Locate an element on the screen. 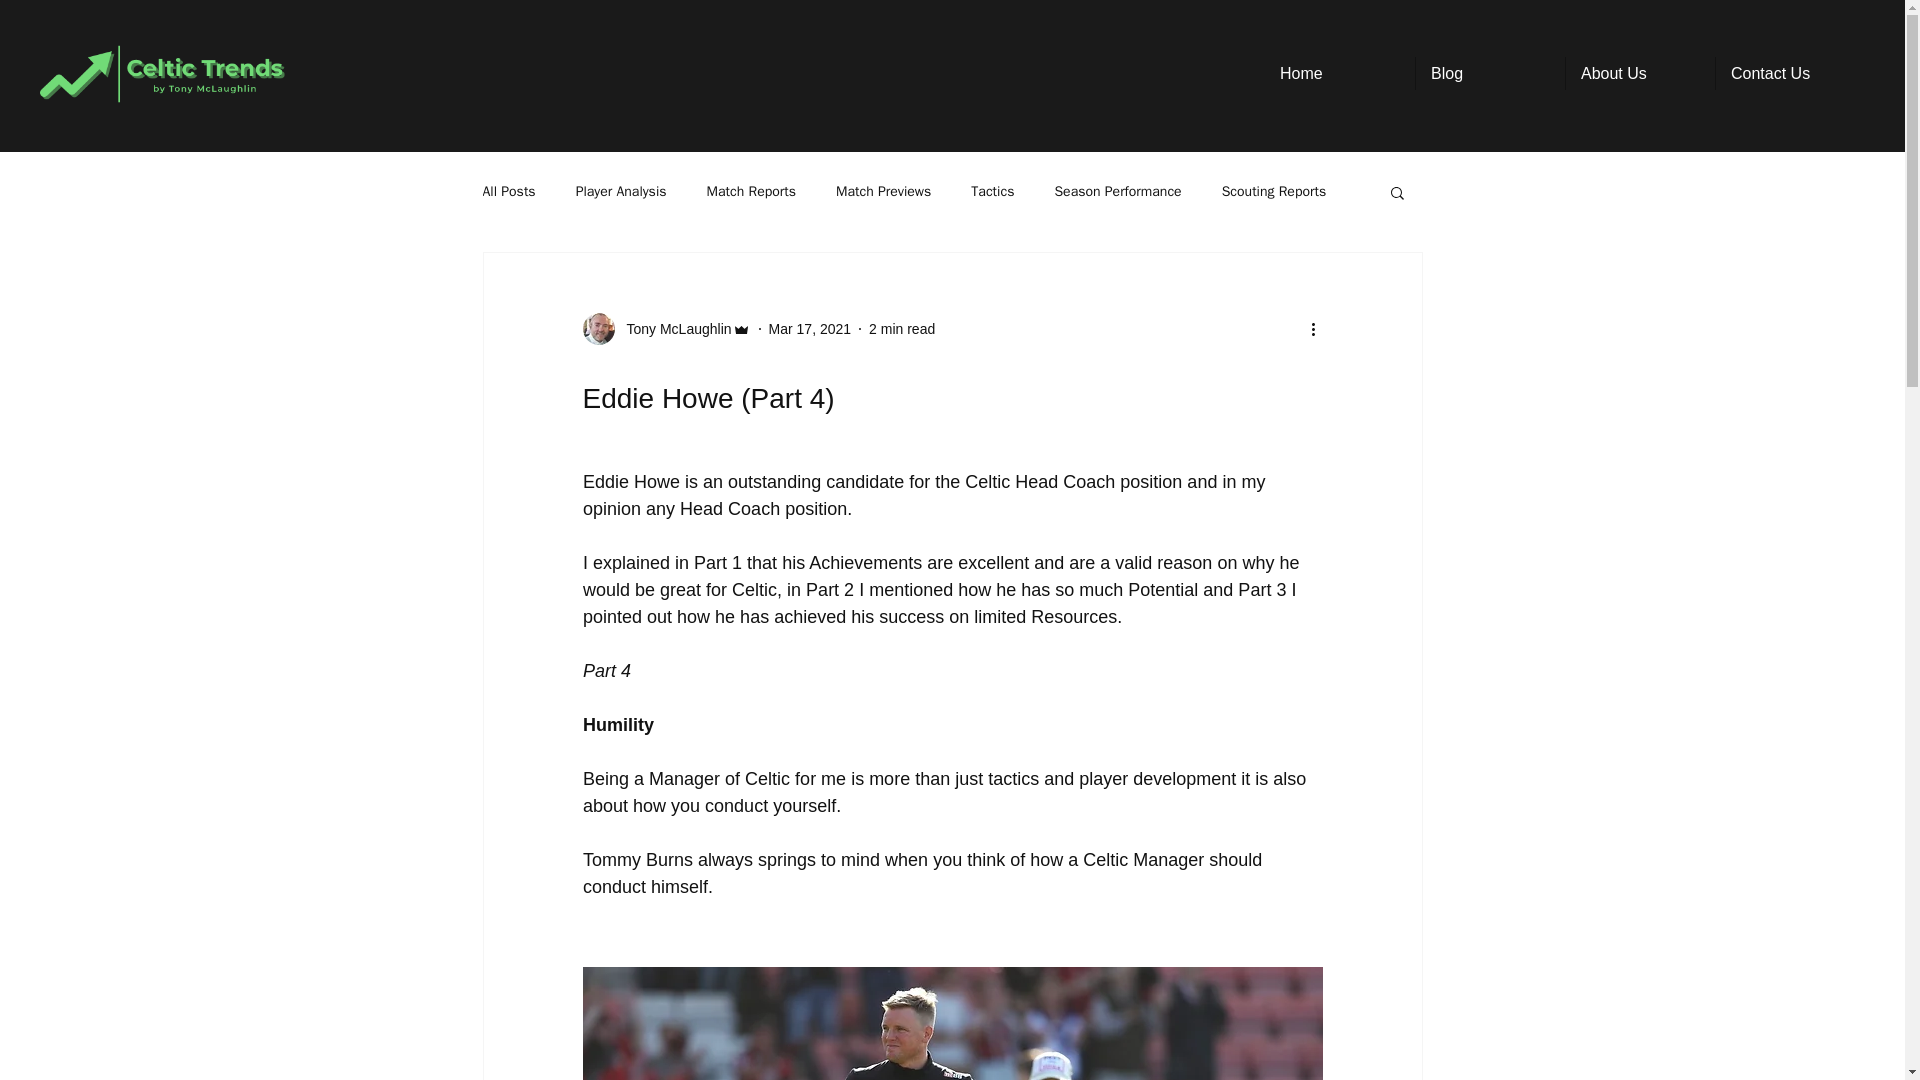  Home is located at coordinates (1340, 73).